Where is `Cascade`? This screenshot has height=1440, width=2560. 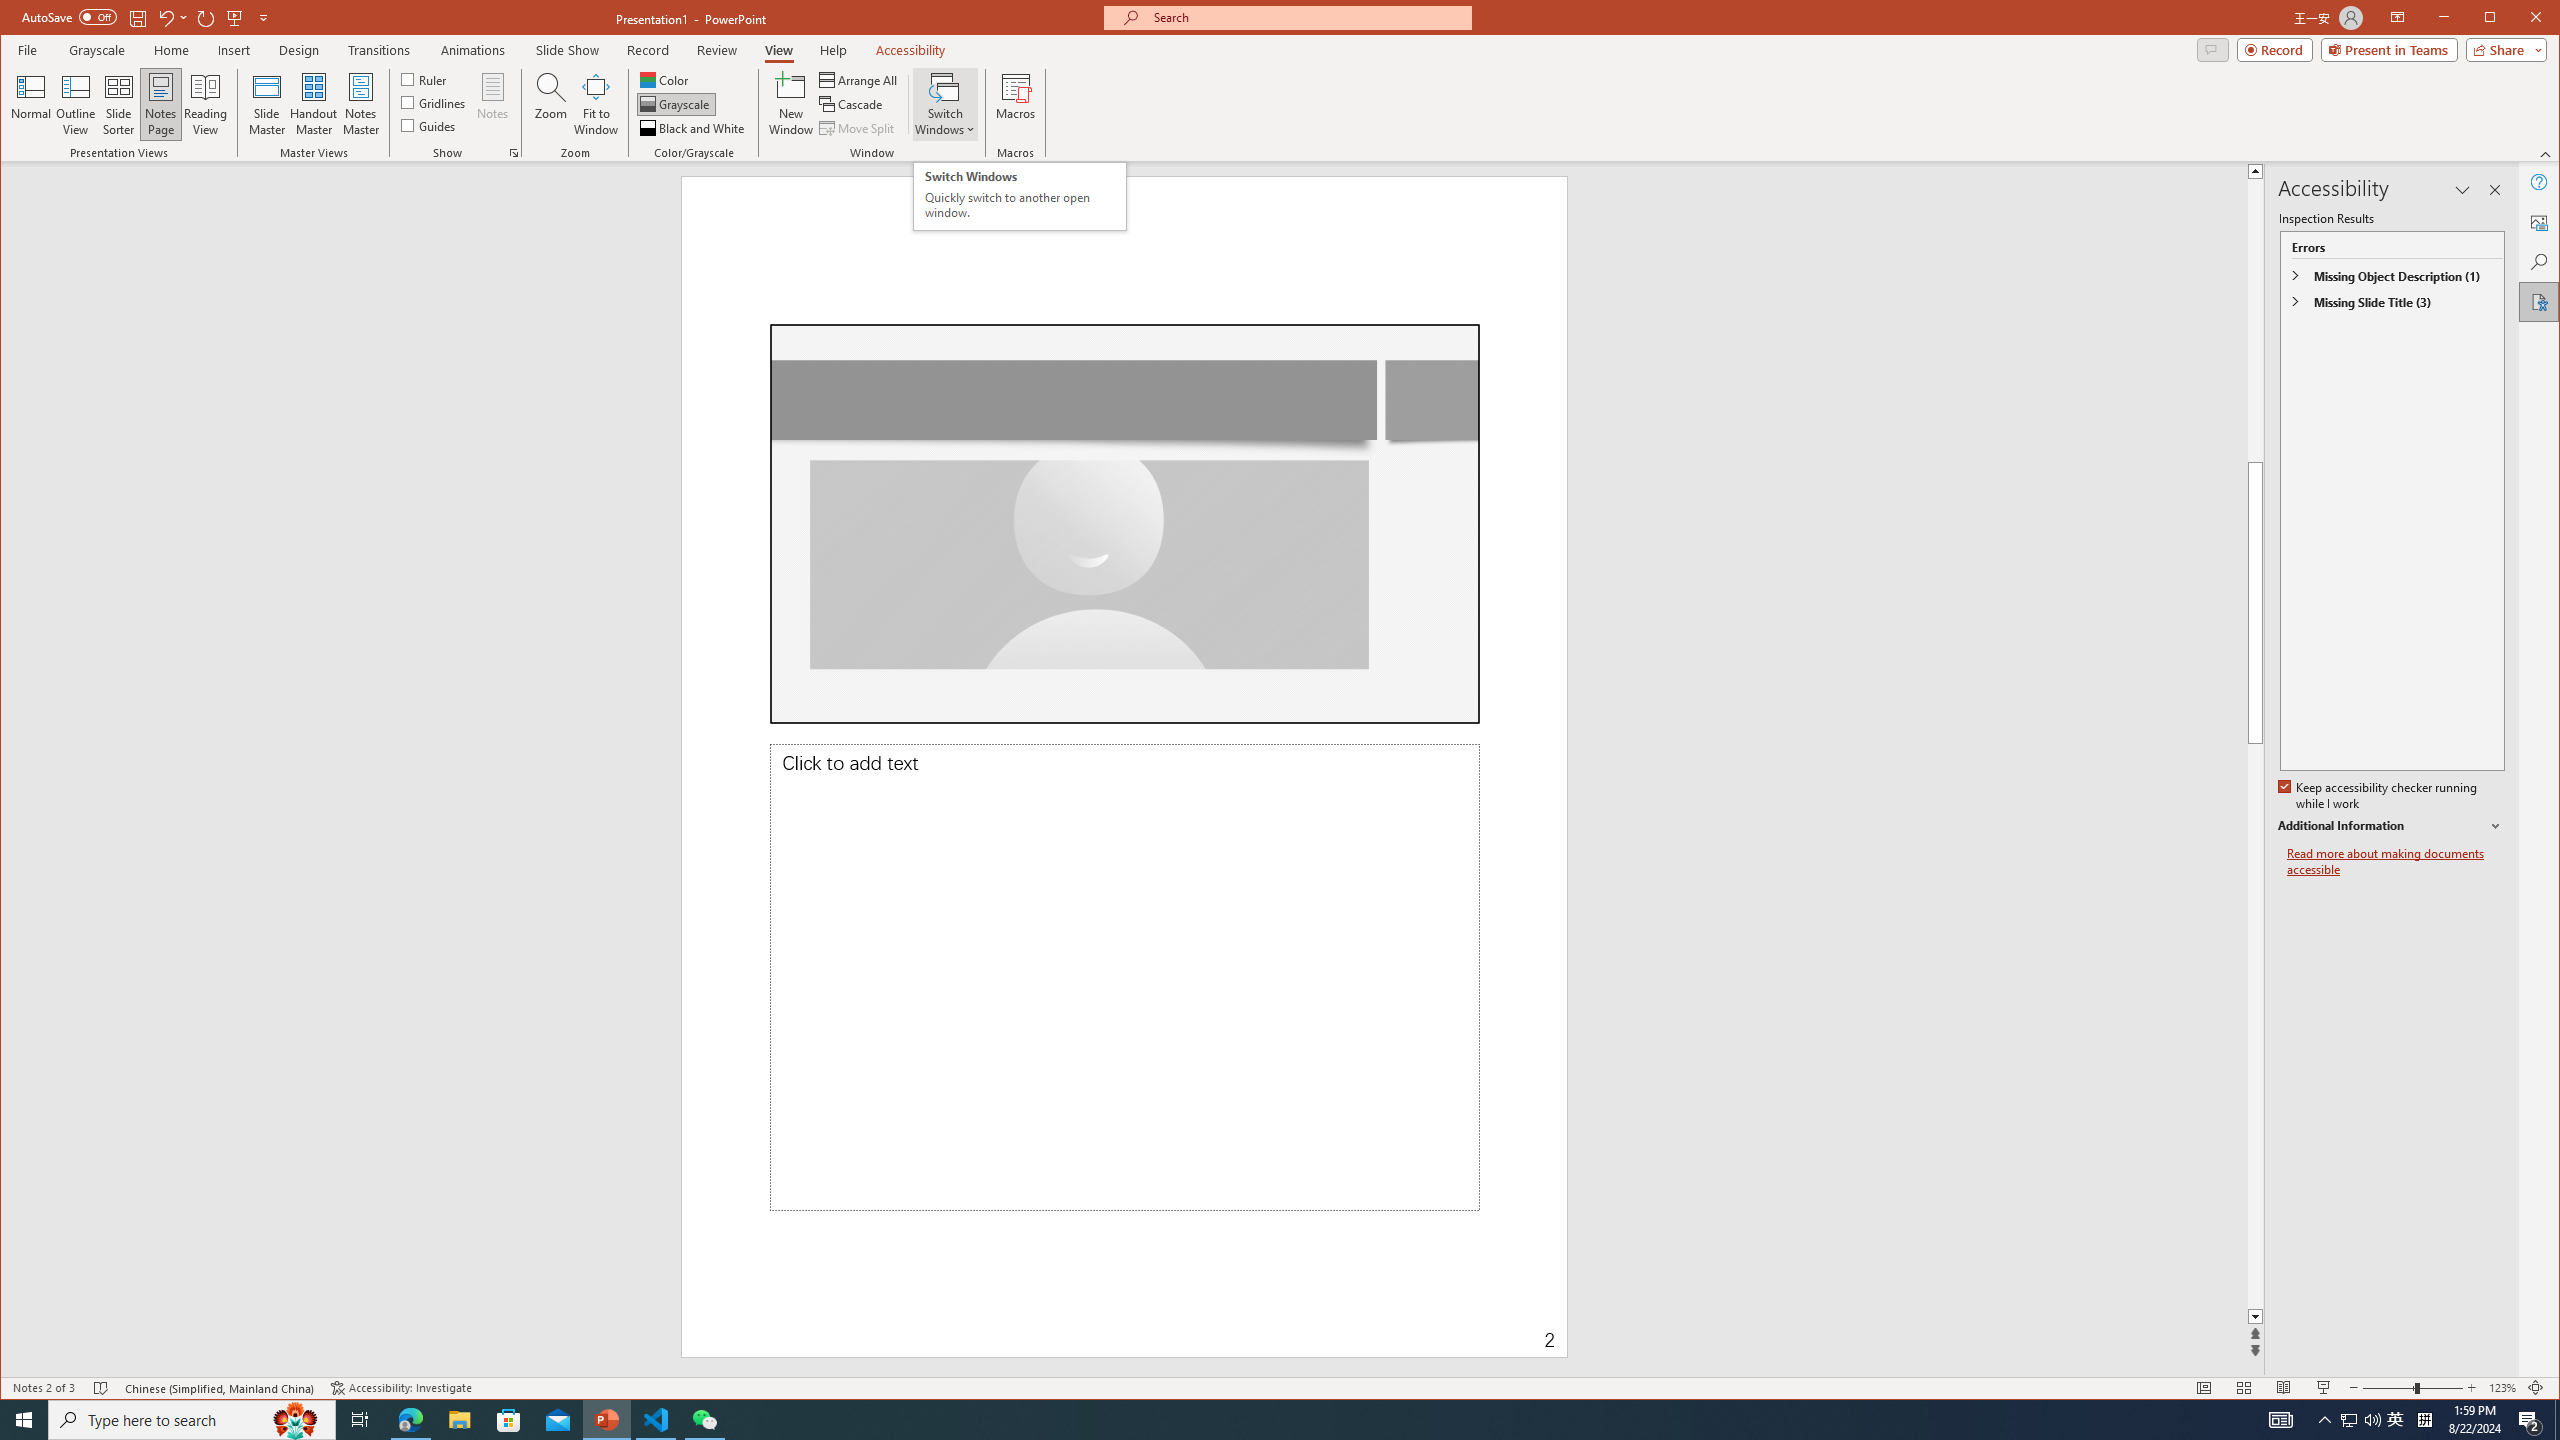
Cascade is located at coordinates (852, 104).